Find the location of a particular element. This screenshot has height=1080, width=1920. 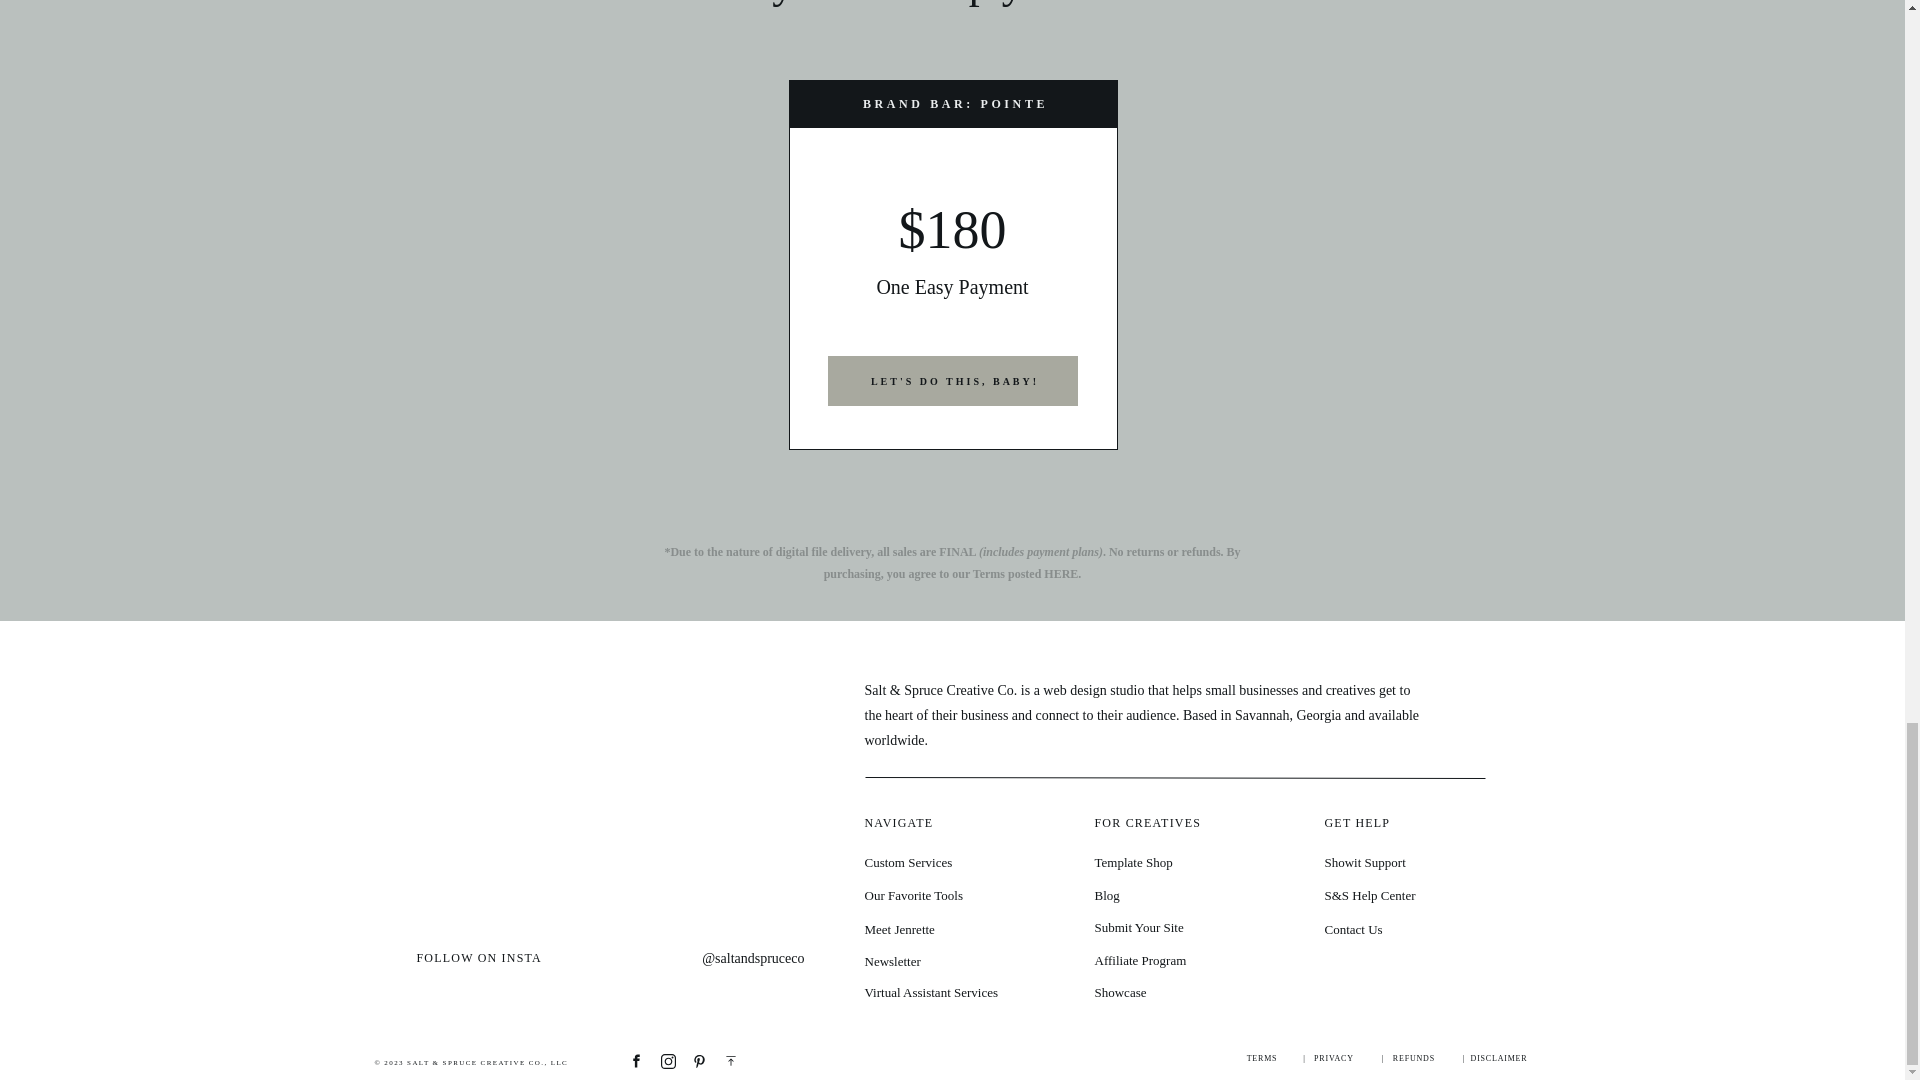

Custom Services is located at coordinates (944, 862).